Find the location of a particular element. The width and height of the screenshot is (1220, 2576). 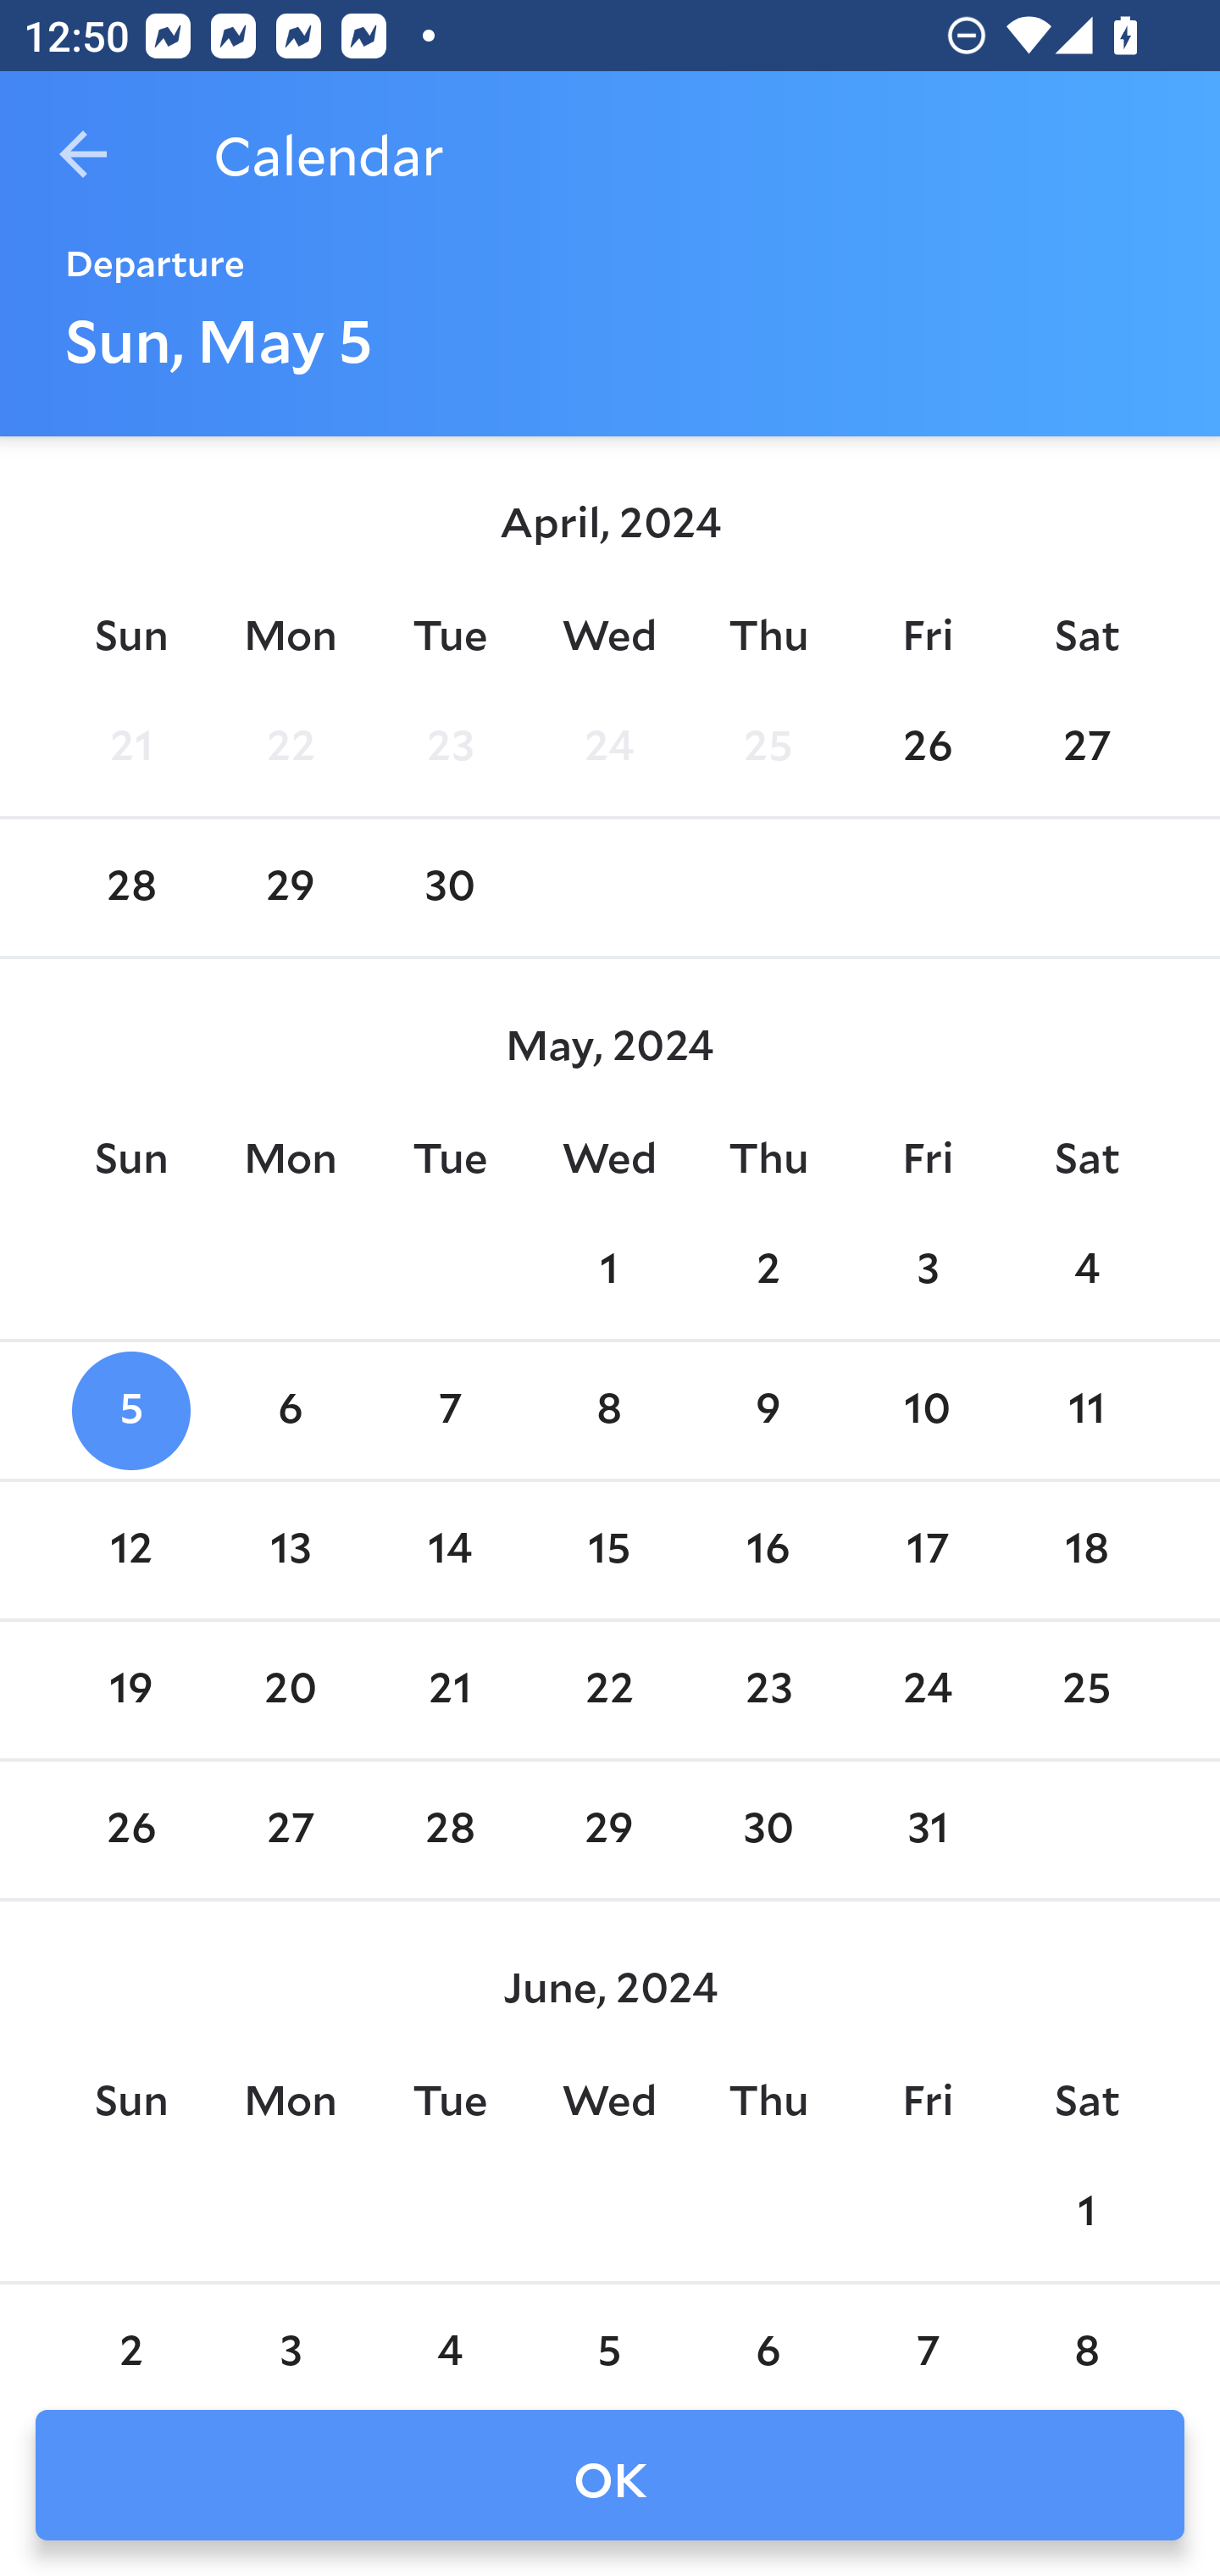

Navigate up is located at coordinates (83, 154).